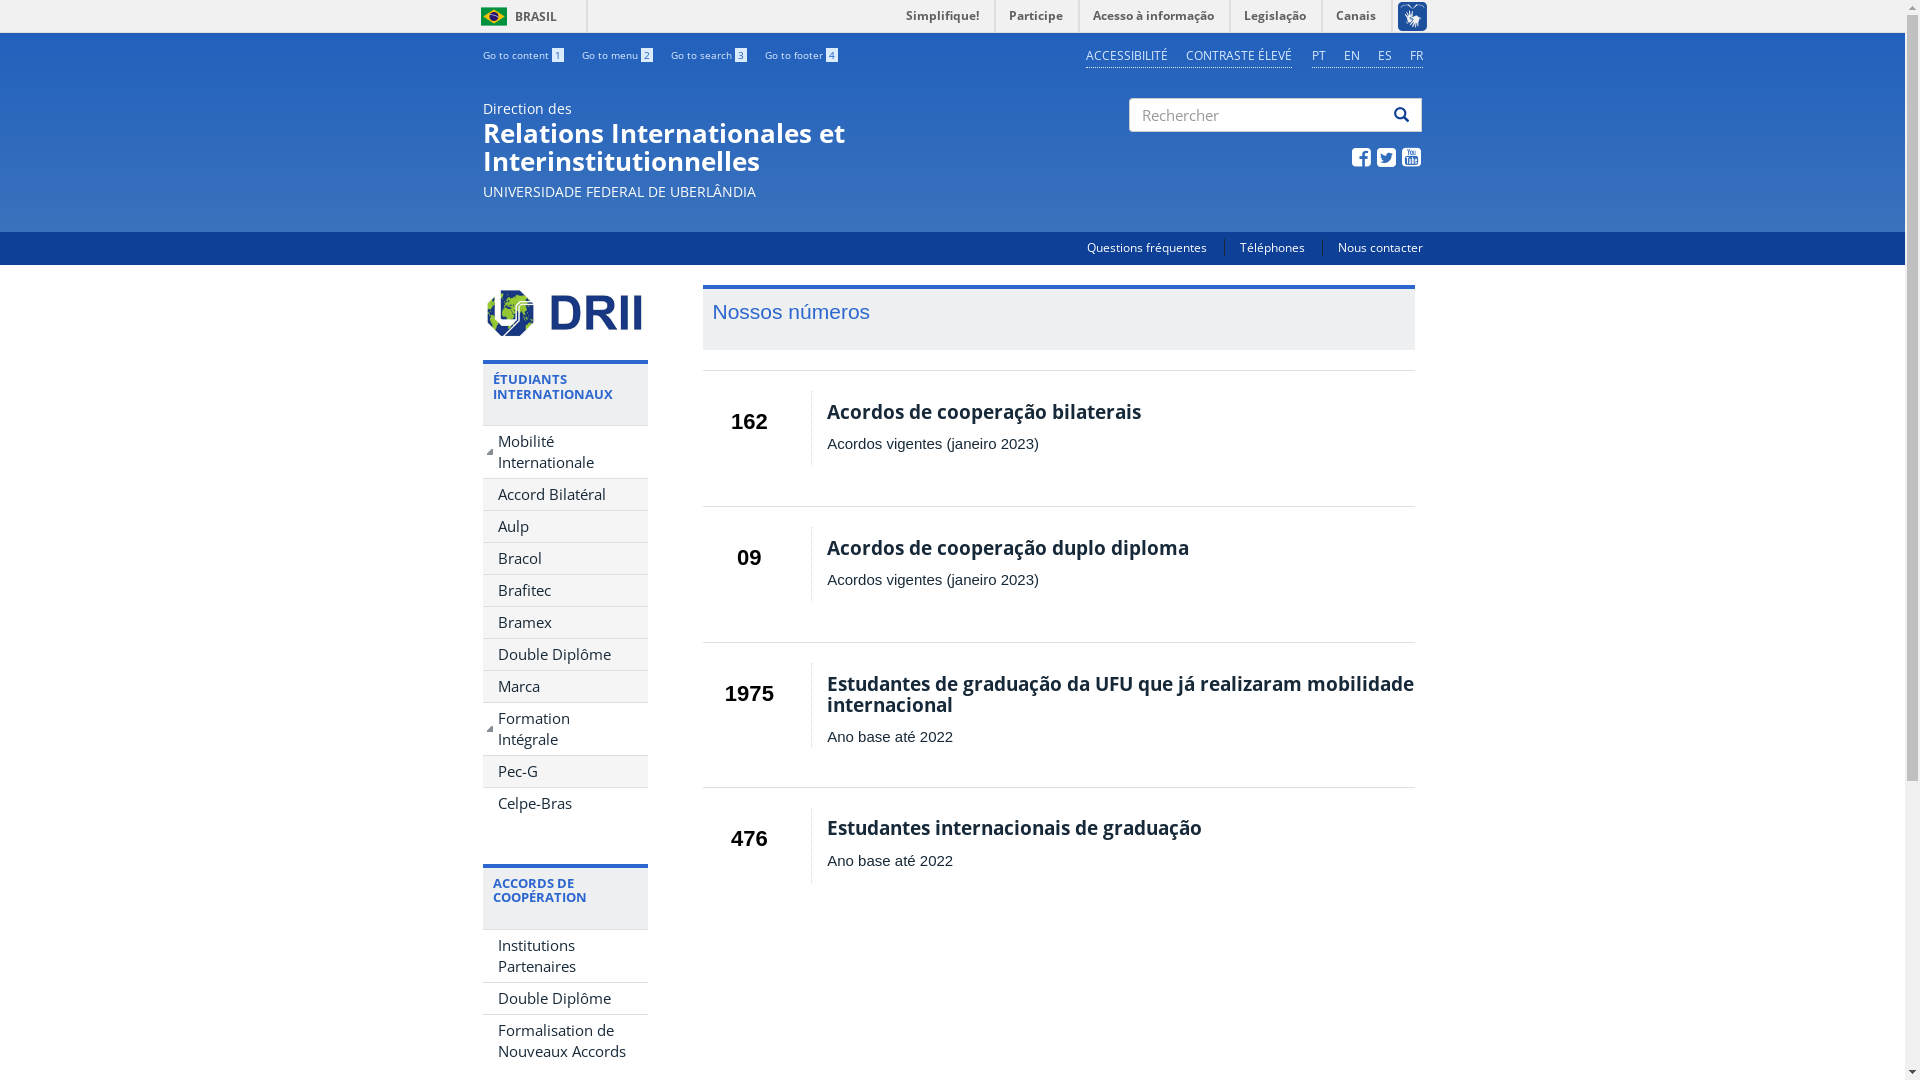  Describe the element at coordinates (618, 55) in the screenshot. I see `Go to menu 2` at that location.